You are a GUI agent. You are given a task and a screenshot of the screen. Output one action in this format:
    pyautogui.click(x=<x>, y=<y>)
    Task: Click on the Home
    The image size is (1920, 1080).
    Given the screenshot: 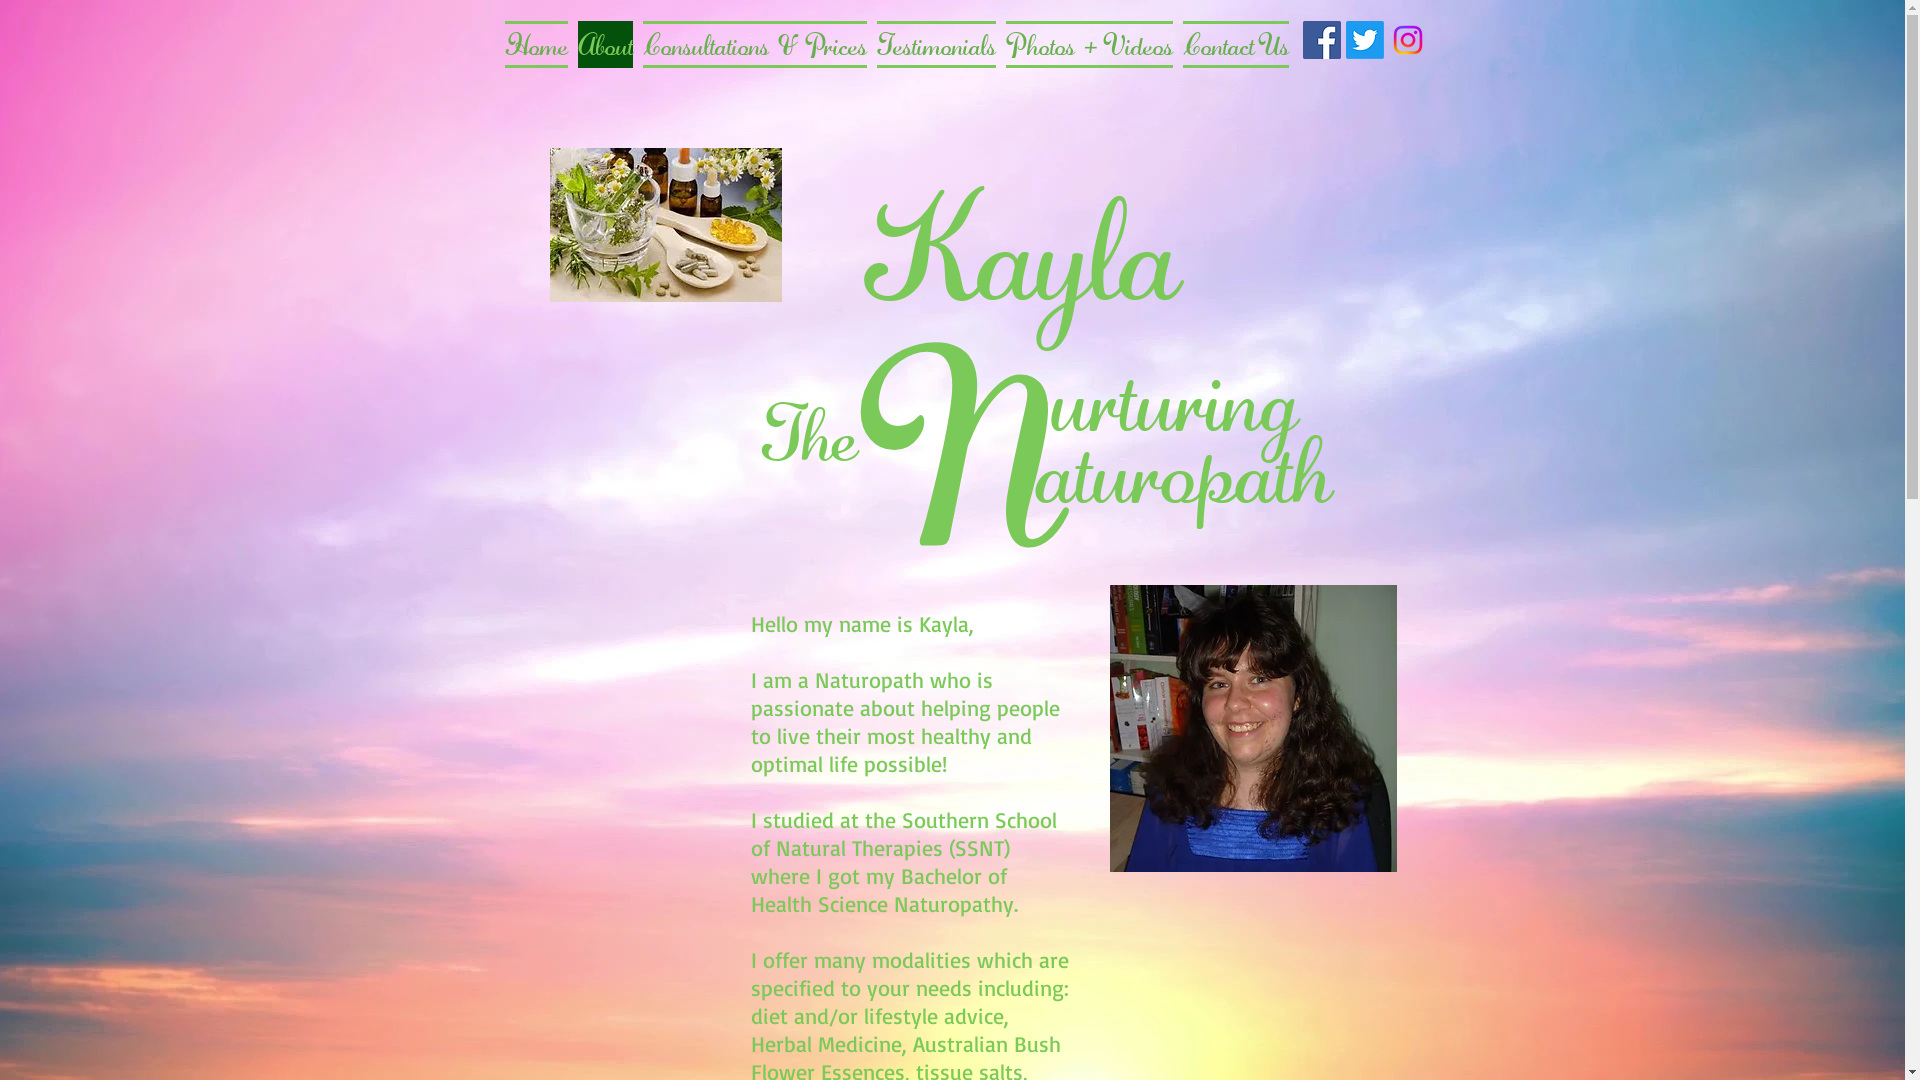 What is the action you would take?
    pyautogui.click(x=536, y=40)
    